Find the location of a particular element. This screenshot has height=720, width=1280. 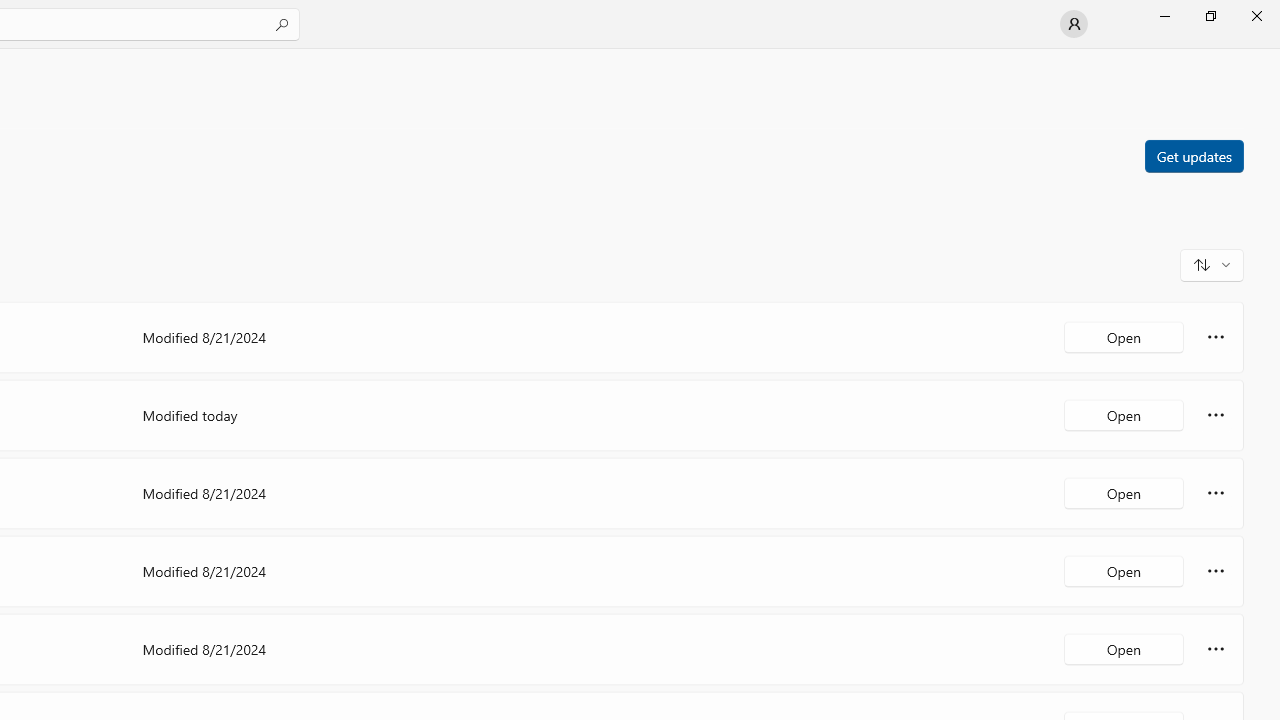

Get updates is located at coordinates (1193, 155).